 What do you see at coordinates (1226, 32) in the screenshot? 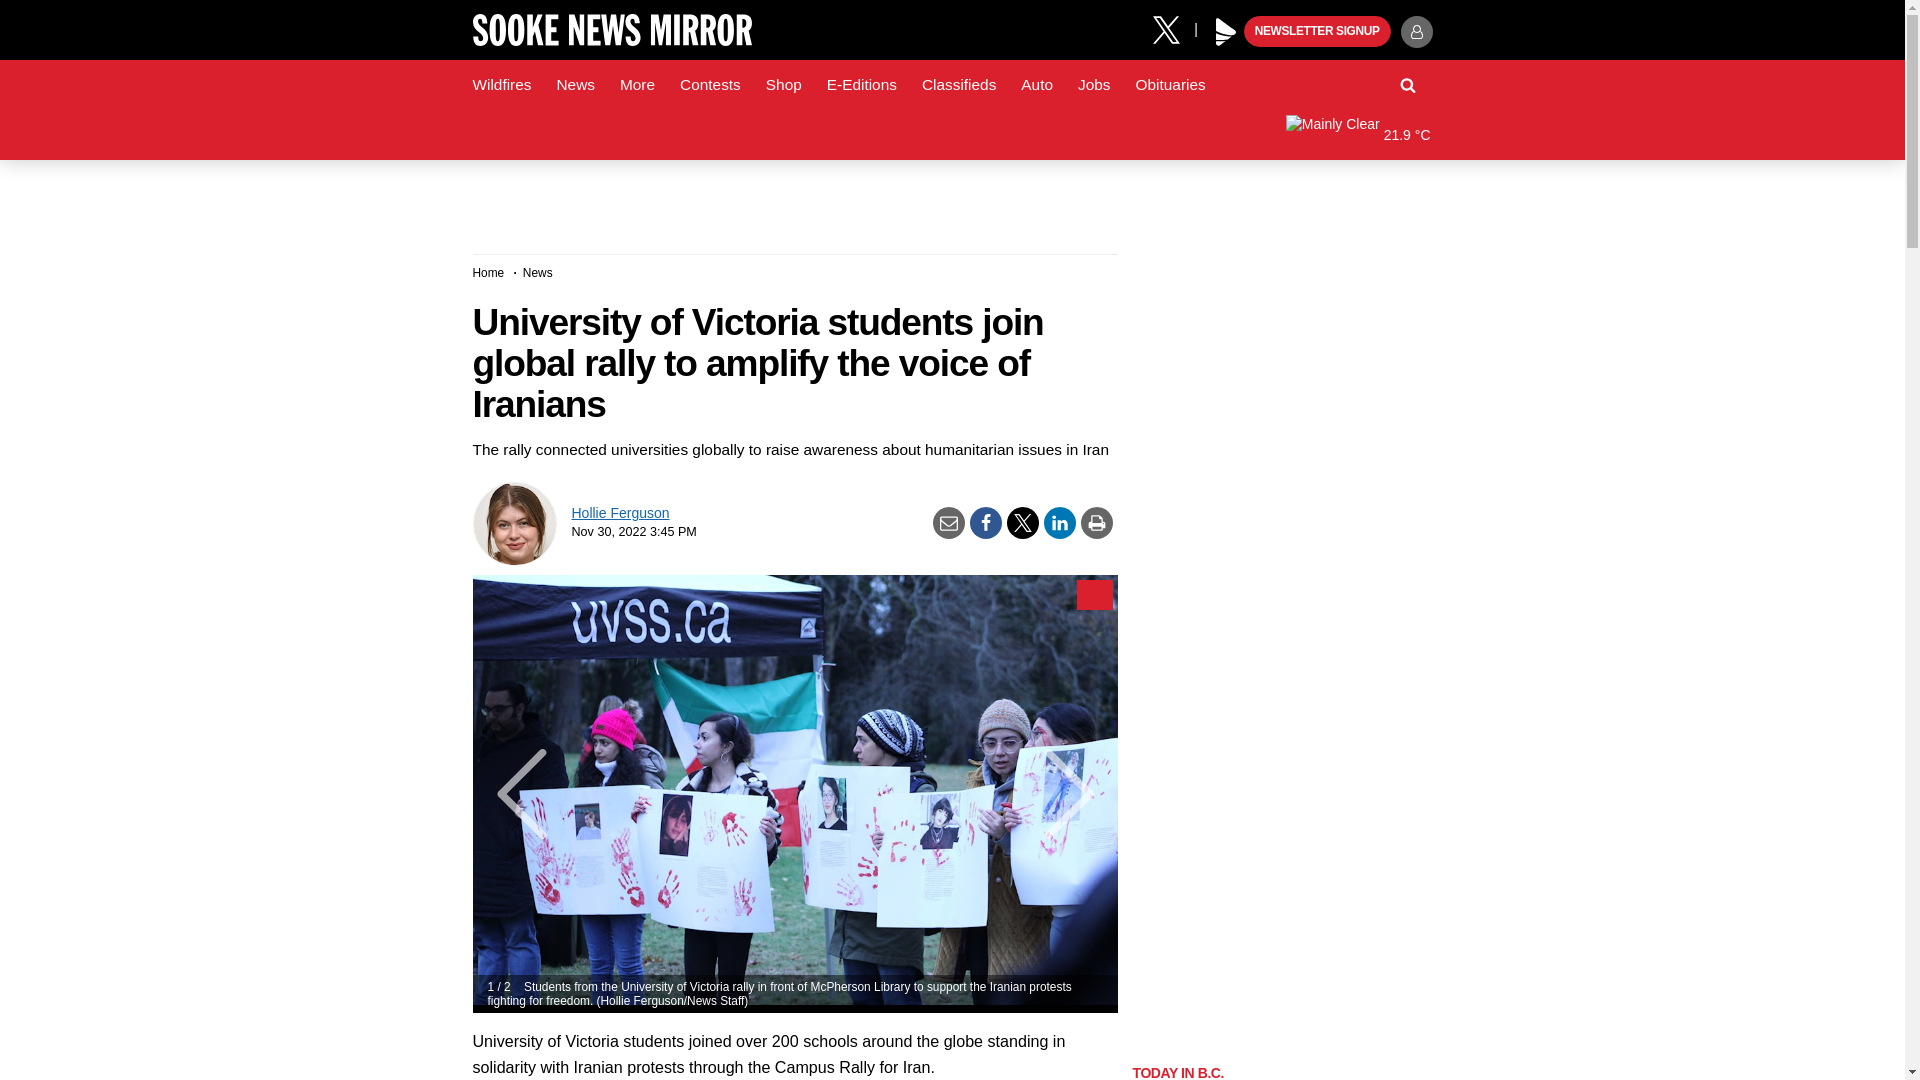
I see `Play` at bounding box center [1226, 32].